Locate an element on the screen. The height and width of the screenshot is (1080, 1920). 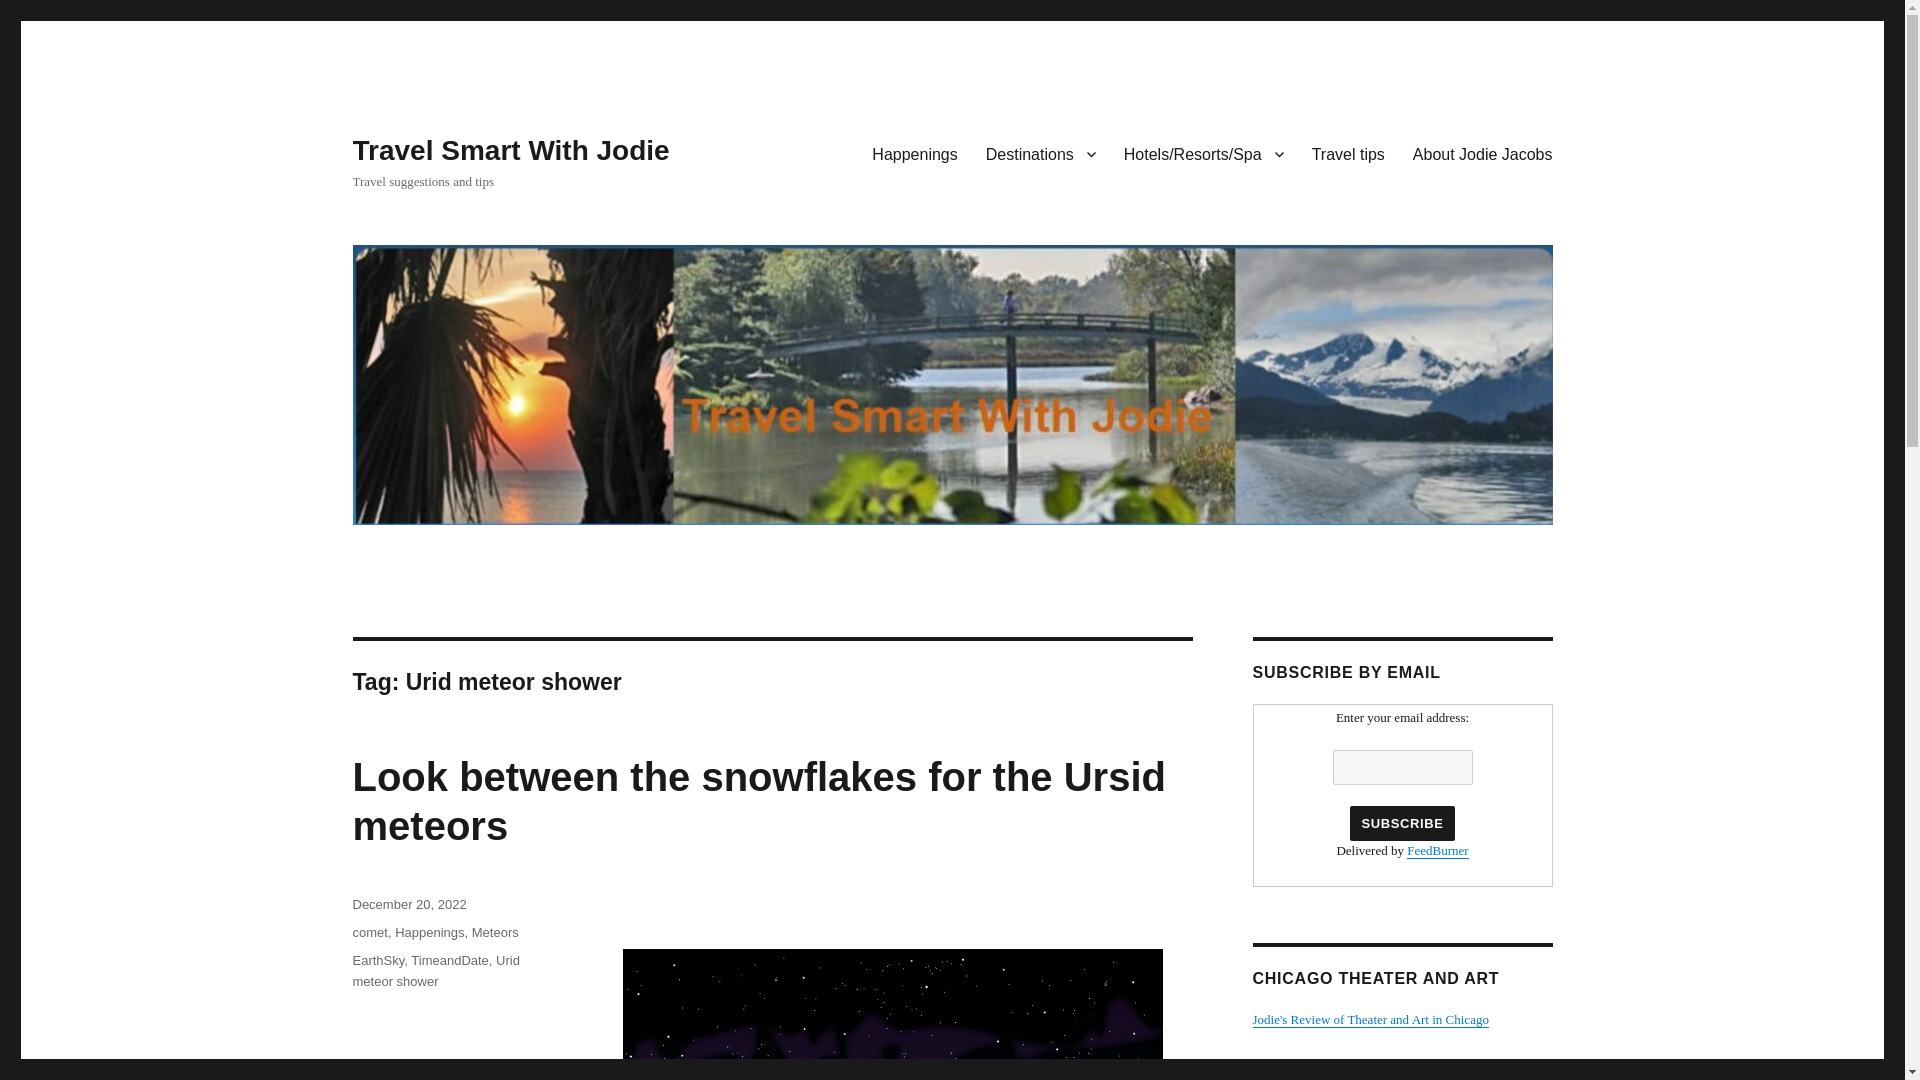
About Jodie Jacobs is located at coordinates (1482, 153).